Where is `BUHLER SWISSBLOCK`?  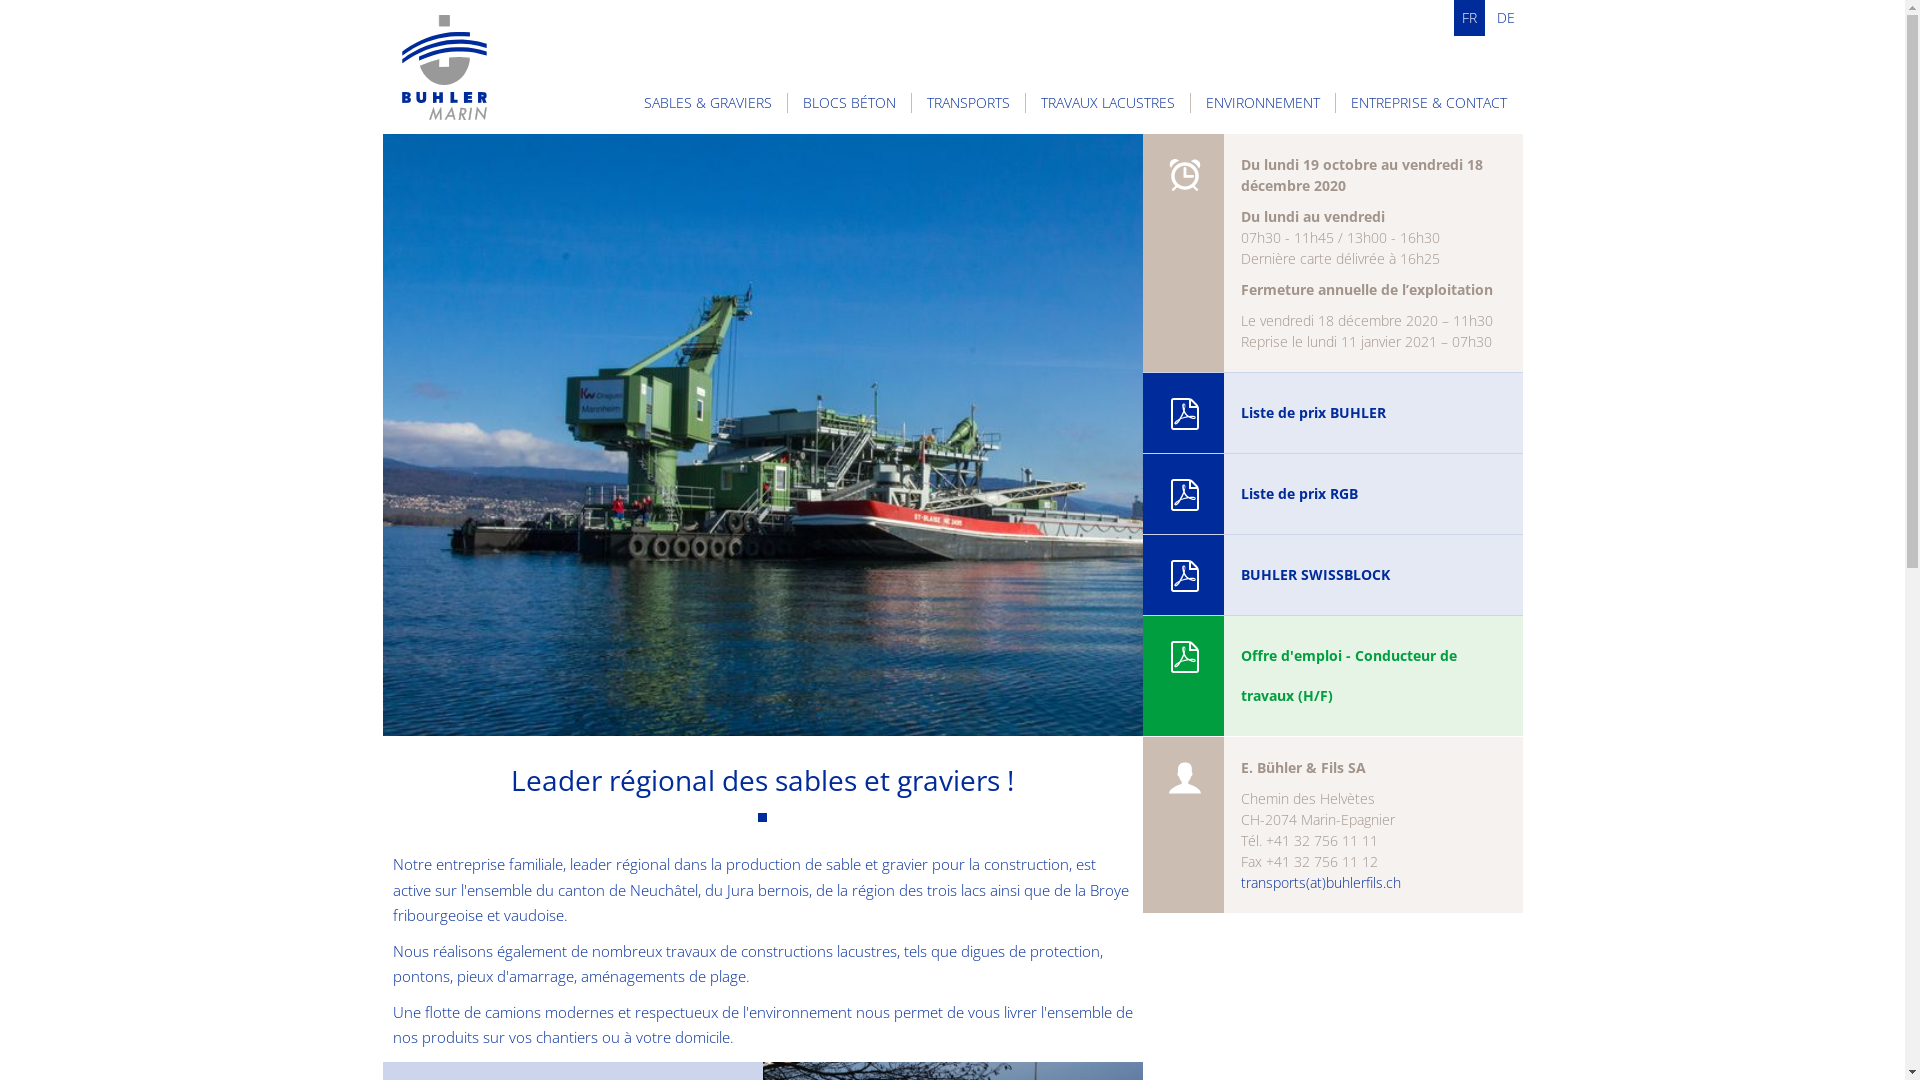
BUHLER SWISSBLOCK is located at coordinates (1332, 575).